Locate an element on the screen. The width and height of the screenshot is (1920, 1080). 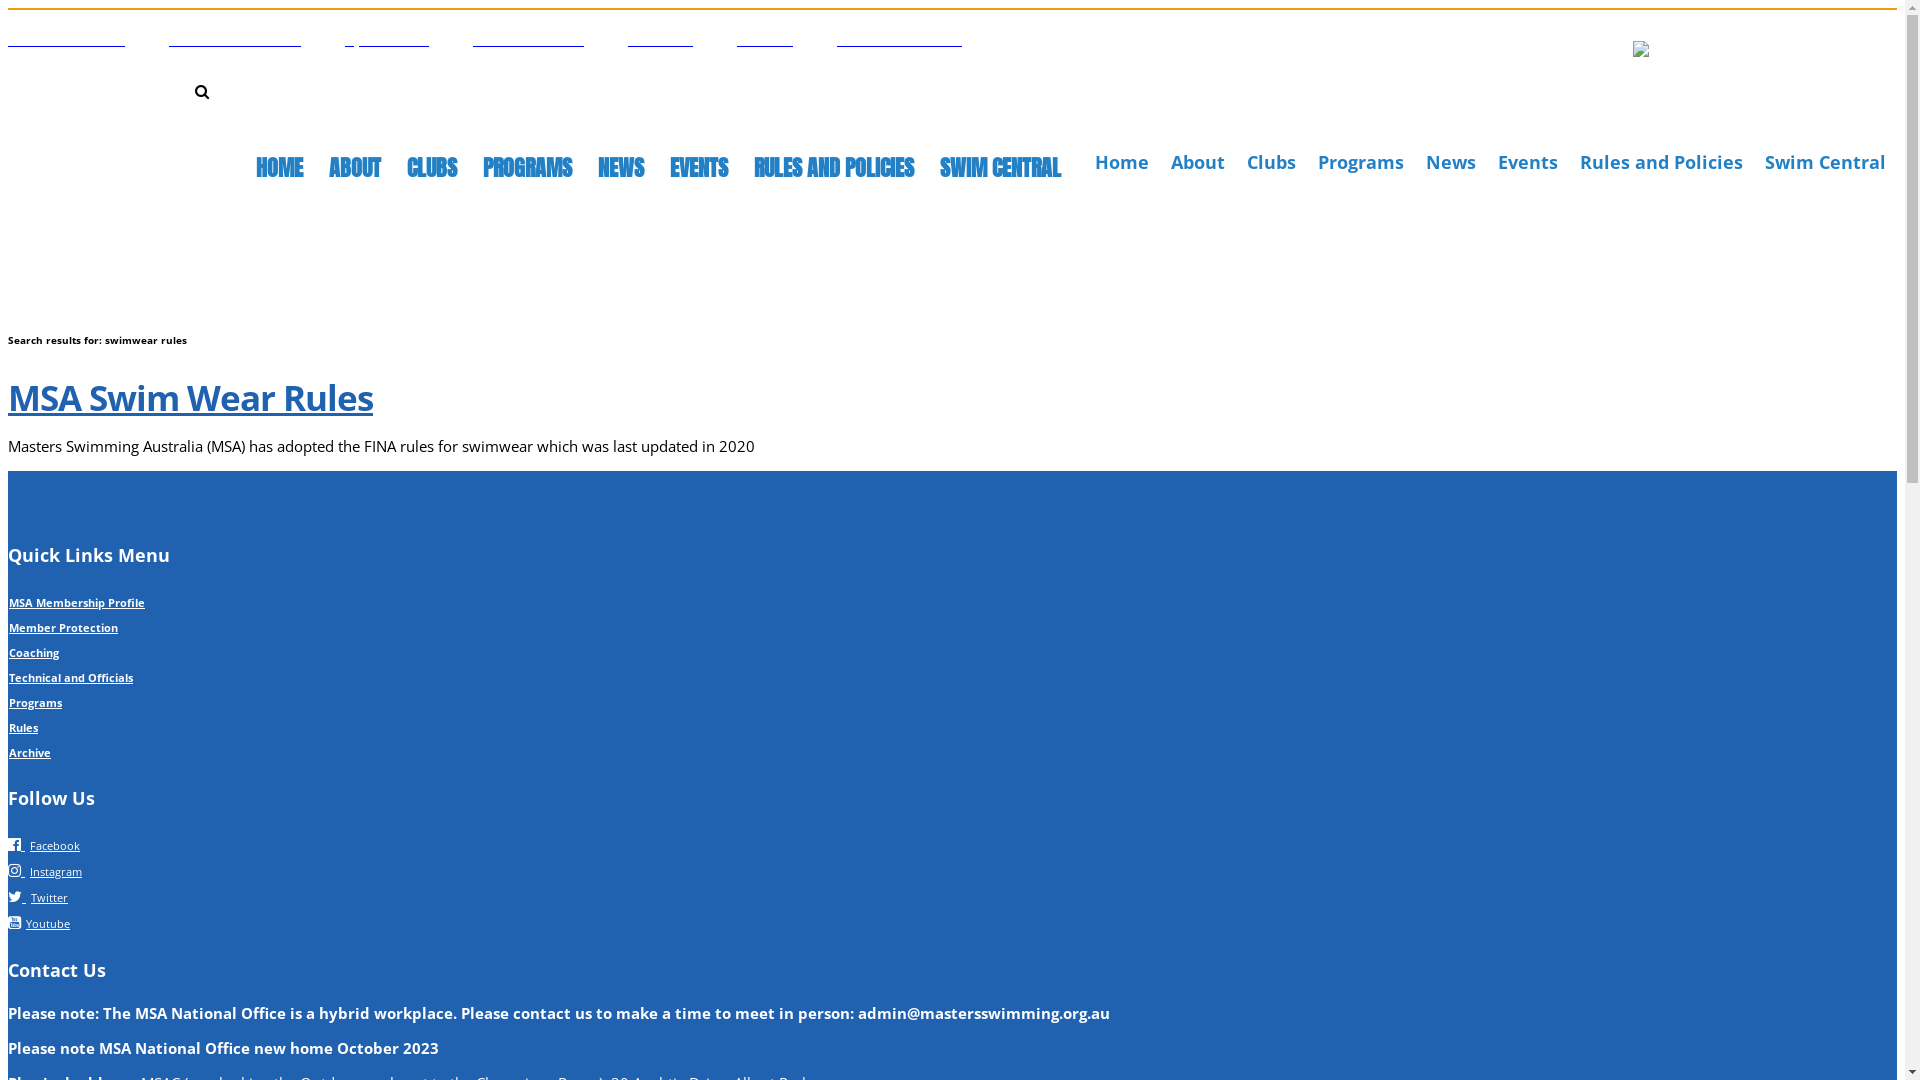
Youtube is located at coordinates (39, 922).